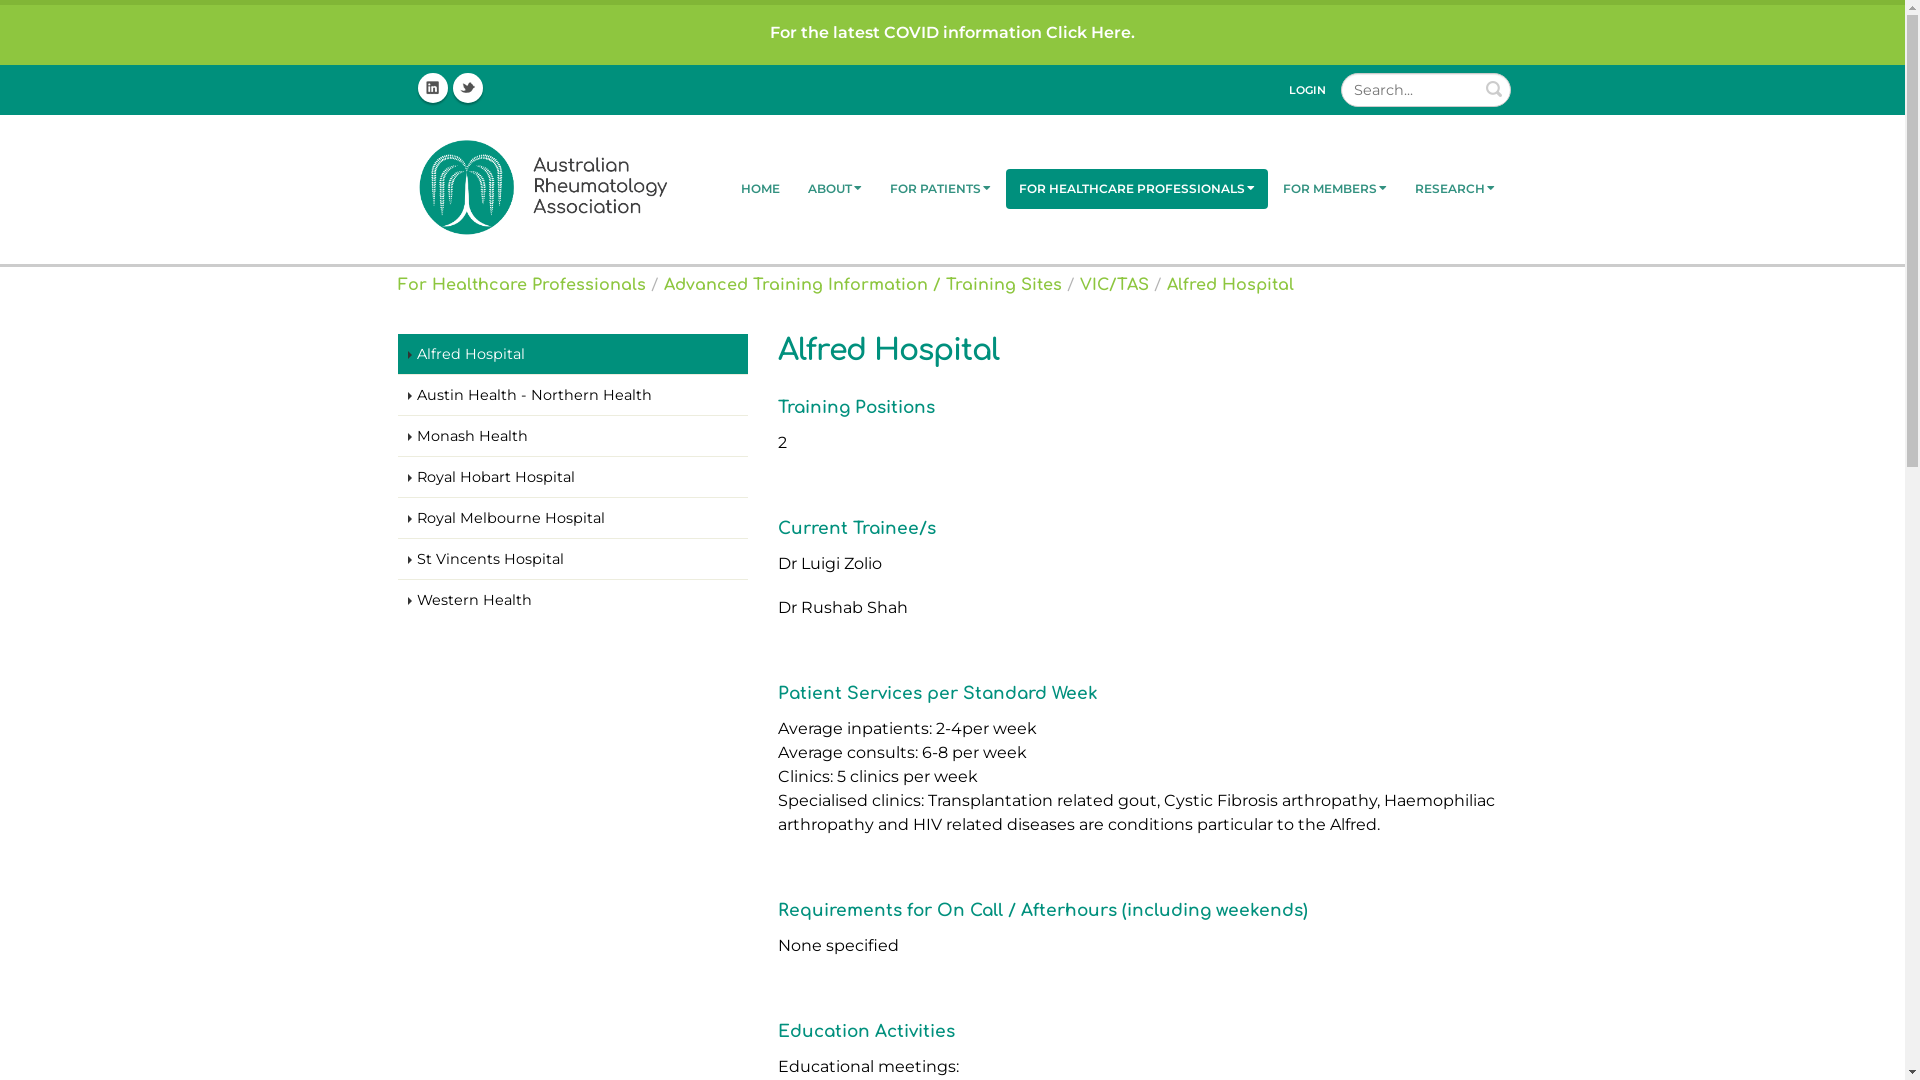 Image resolution: width=1920 pixels, height=1080 pixels. I want to click on VIC/TAS, so click(1114, 285).